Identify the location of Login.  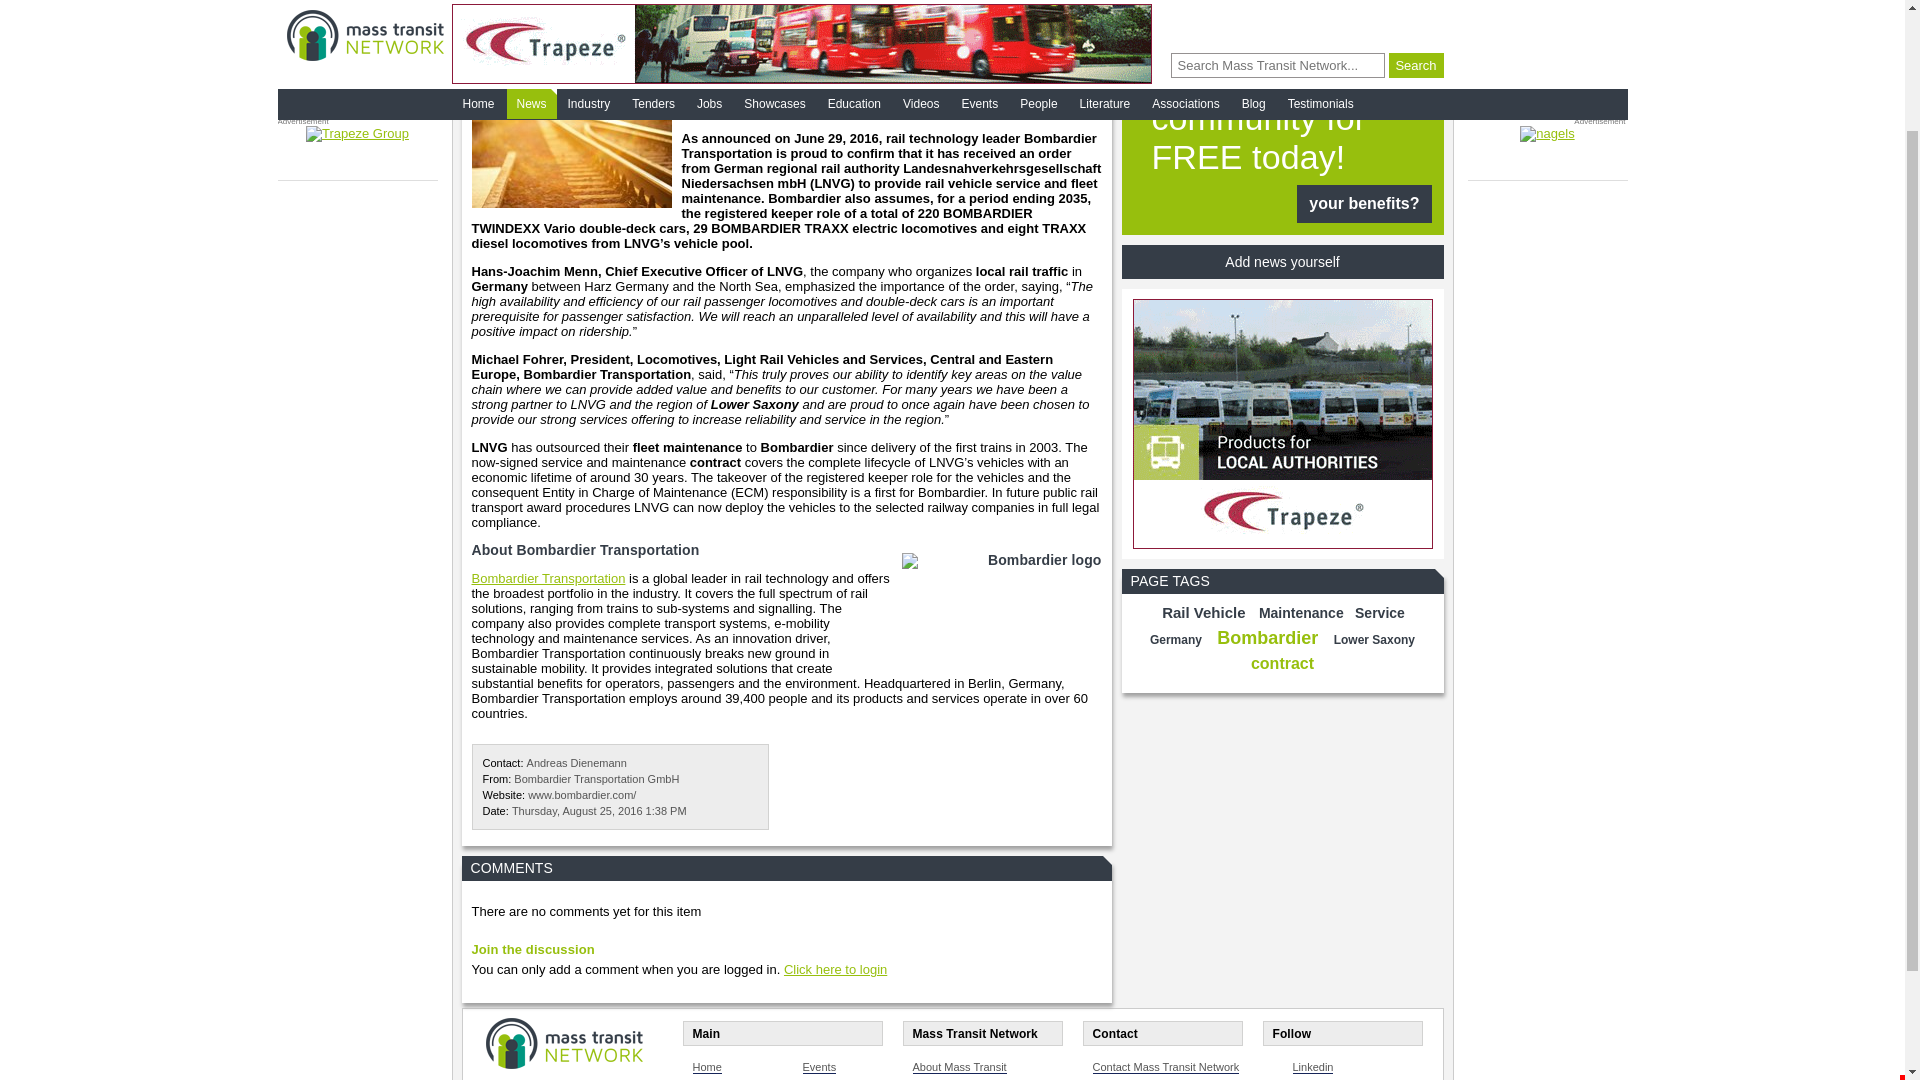
(1414, 2).